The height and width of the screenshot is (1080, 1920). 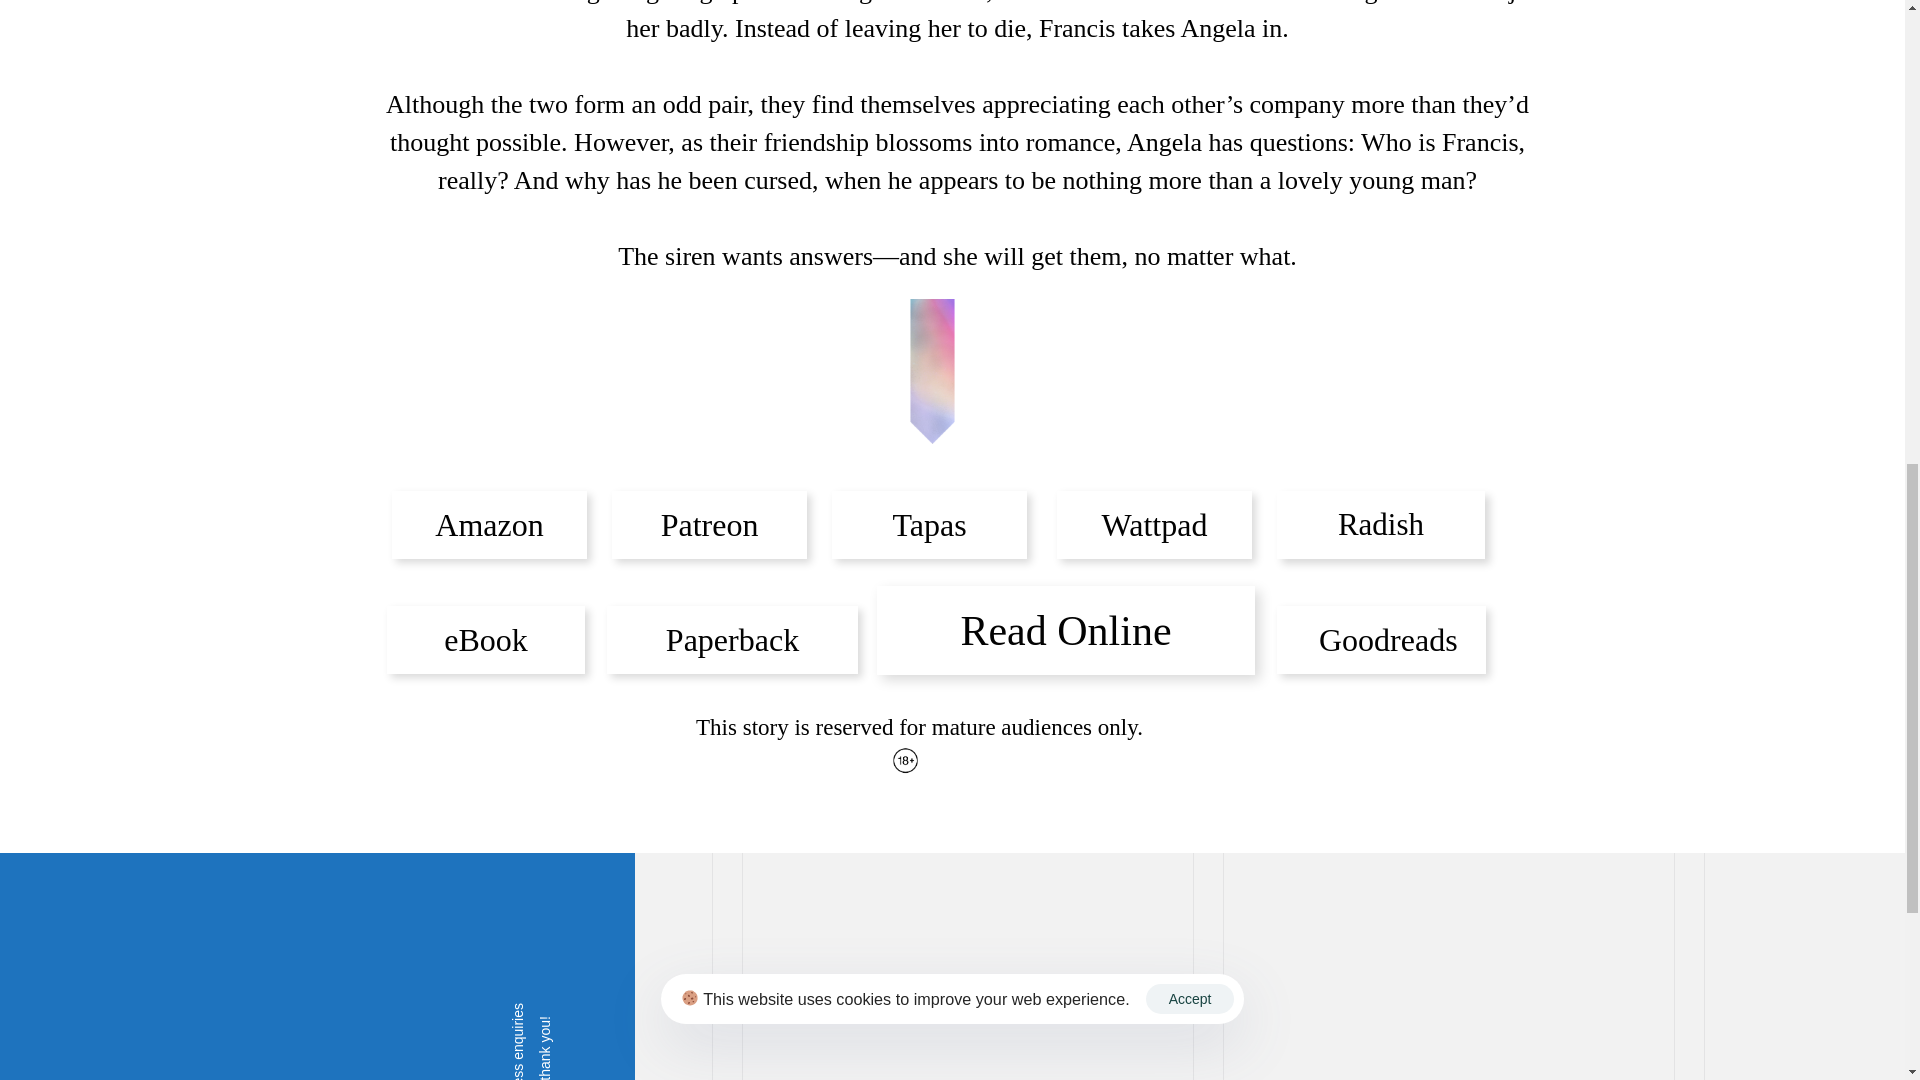 I want to click on Goodreads, so click(x=1381, y=639).